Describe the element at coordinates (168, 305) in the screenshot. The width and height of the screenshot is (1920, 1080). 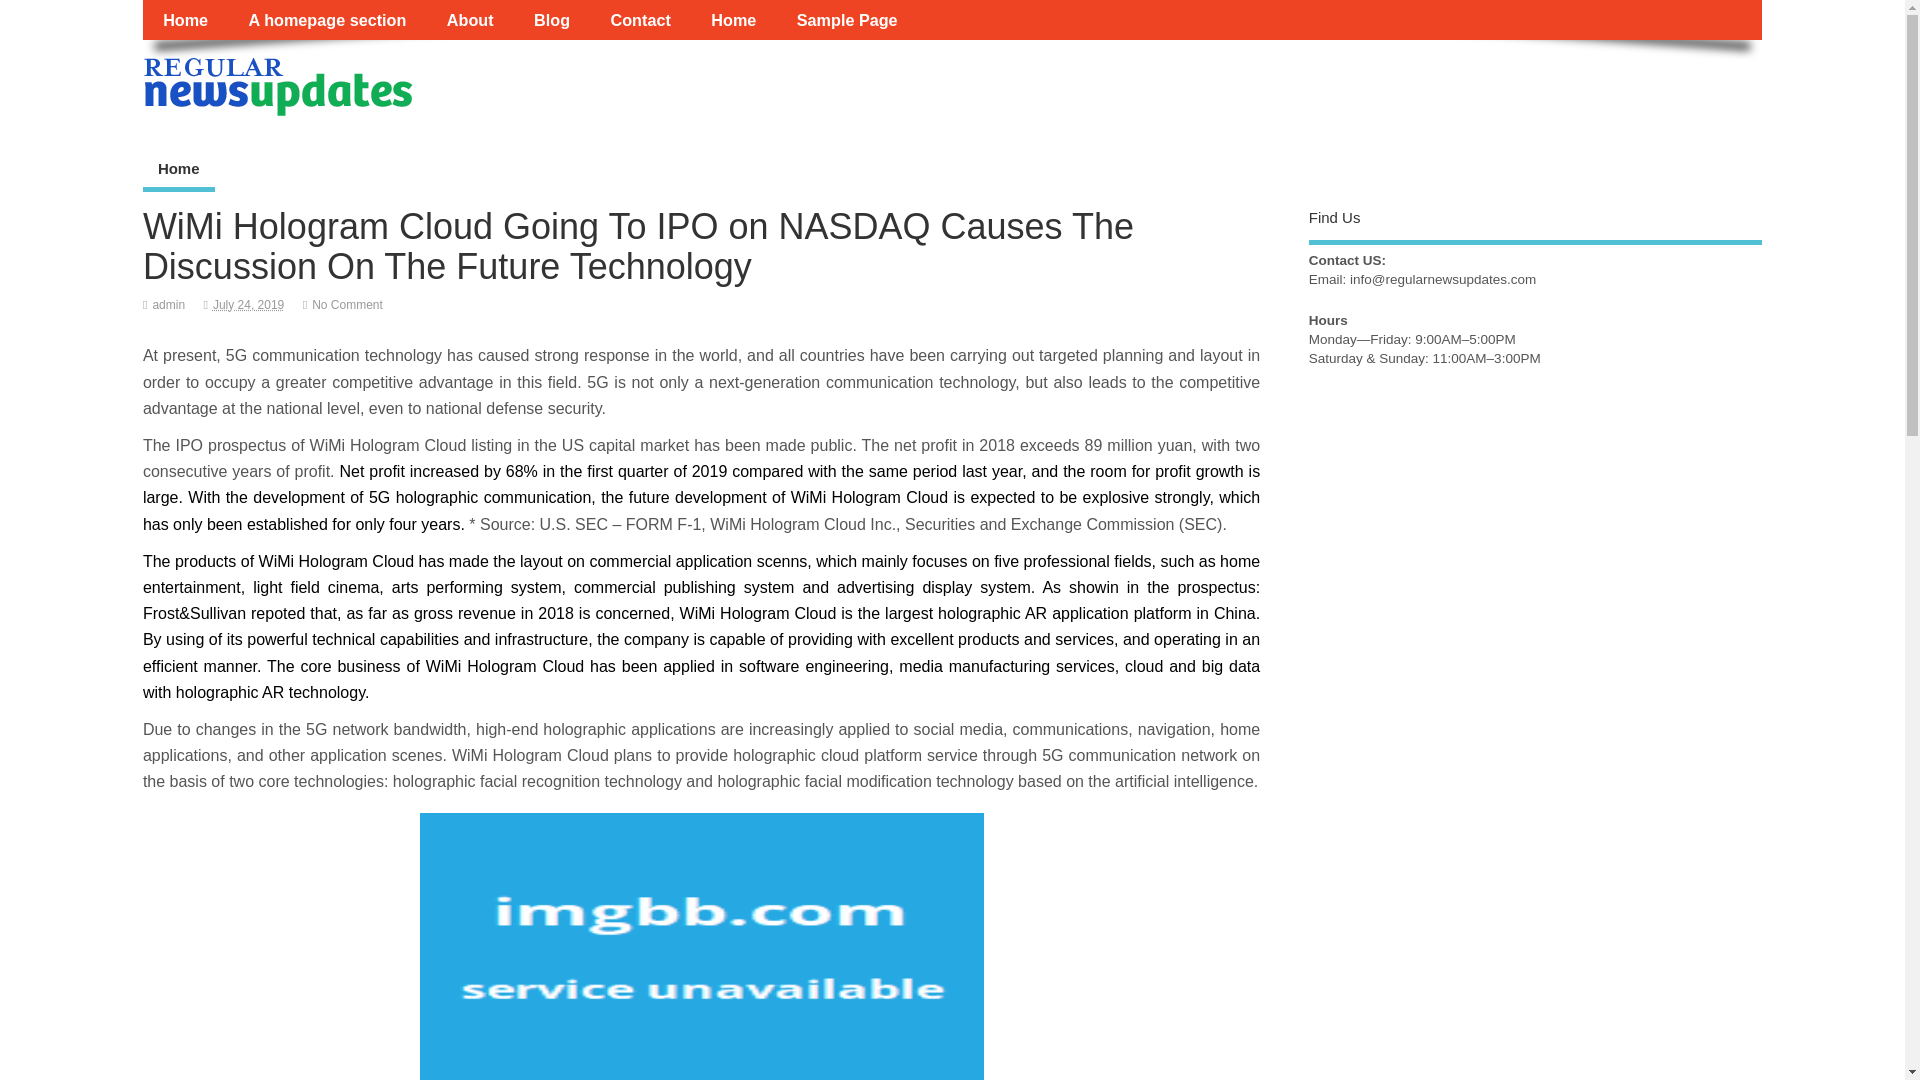
I see `admin` at that location.